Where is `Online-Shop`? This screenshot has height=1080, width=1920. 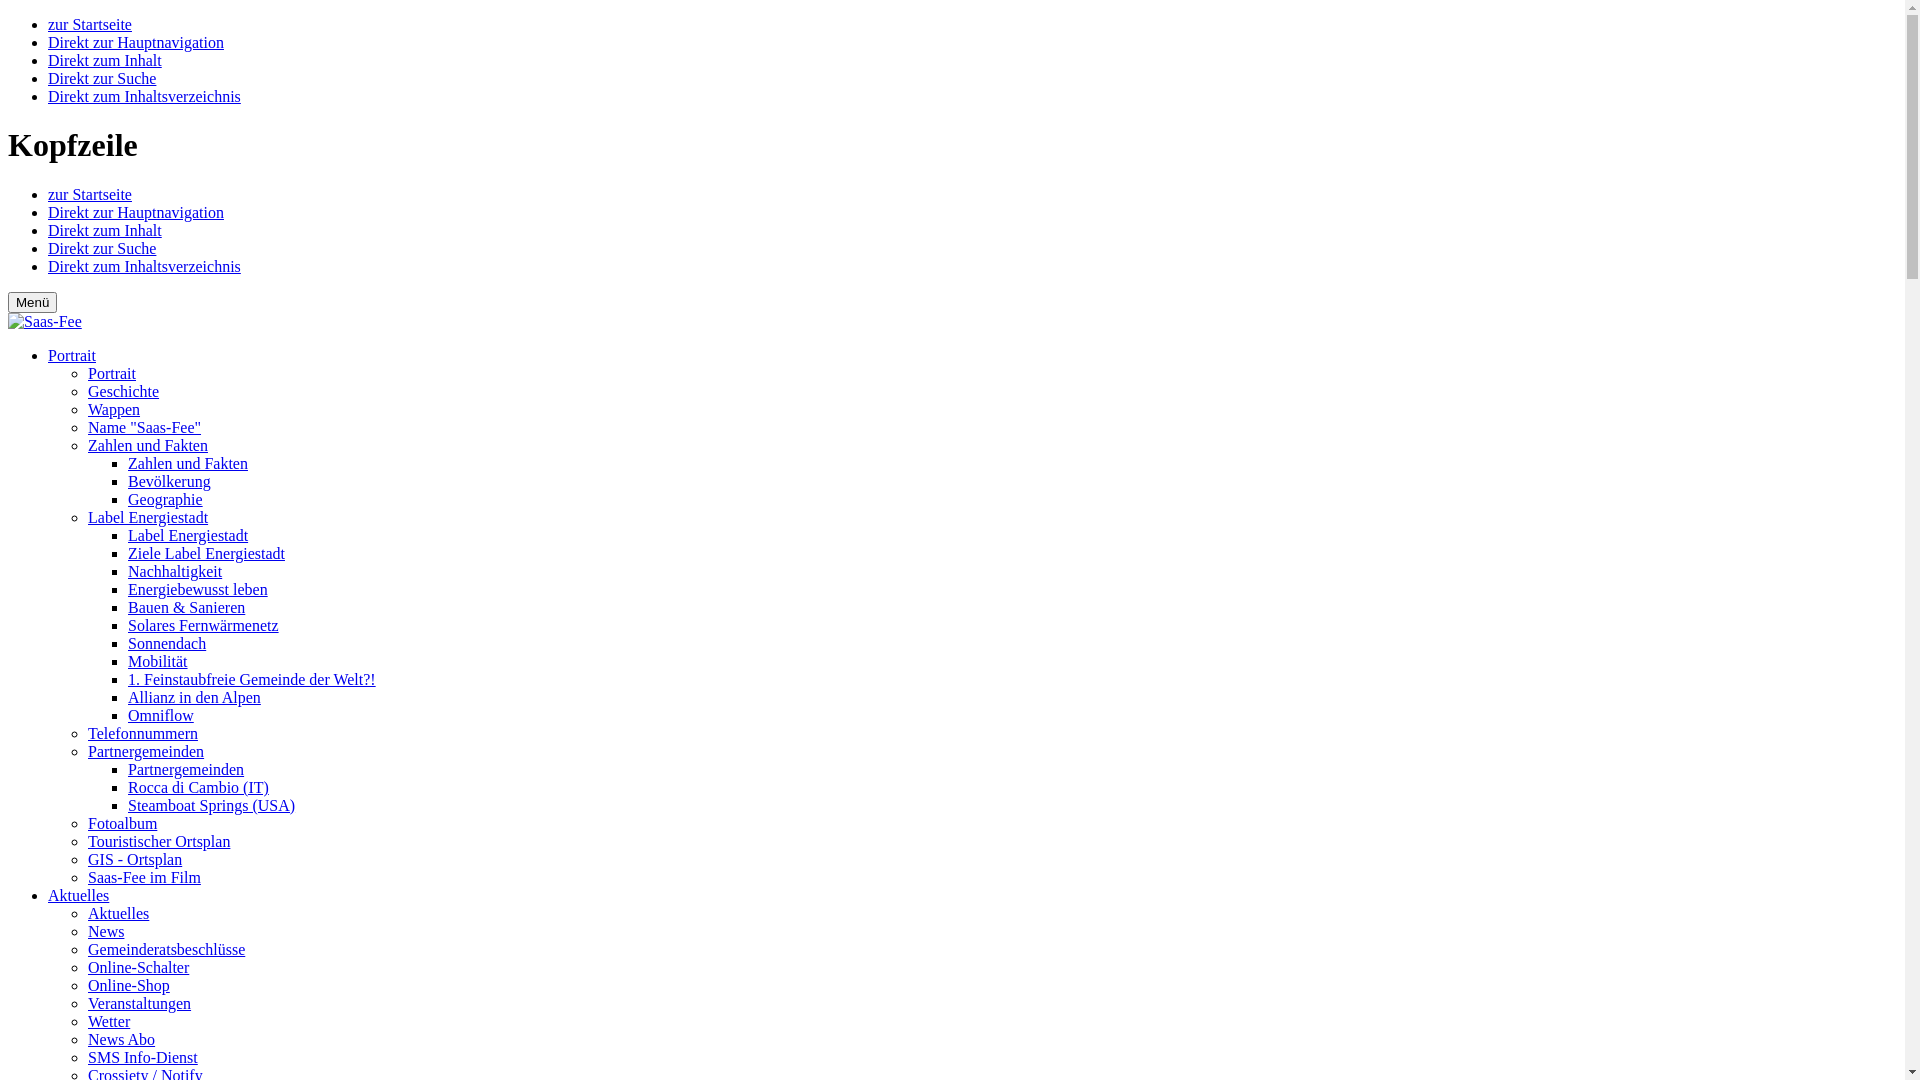 Online-Shop is located at coordinates (129, 986).